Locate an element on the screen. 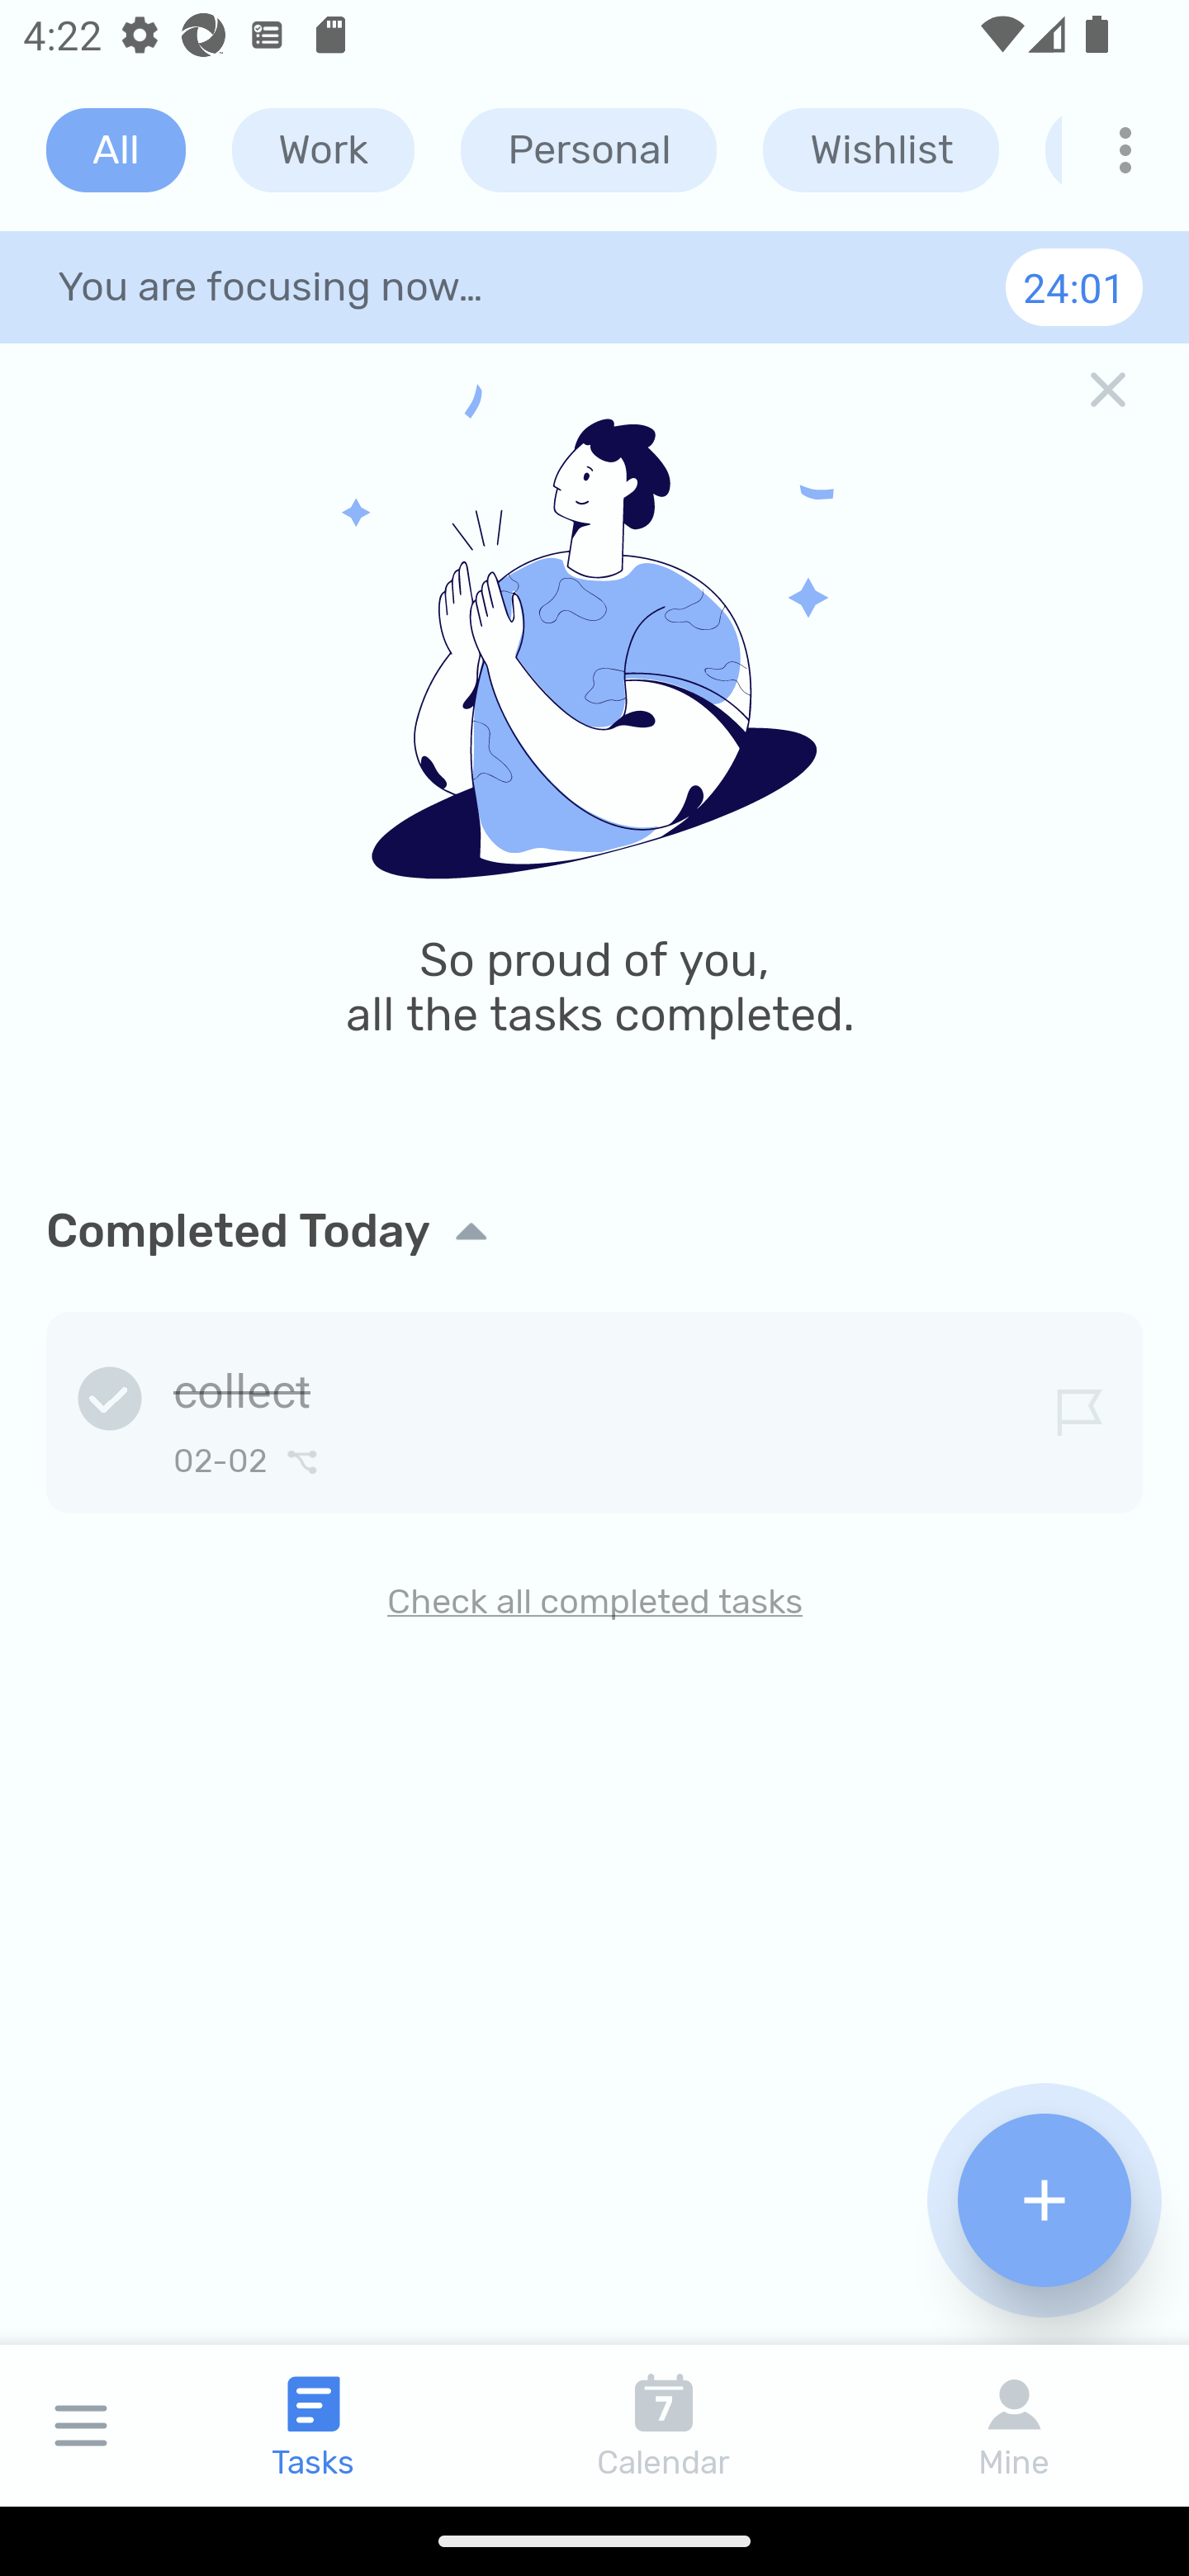 This screenshot has height=2576, width=1189. Wishlist is located at coordinates (880, 150).